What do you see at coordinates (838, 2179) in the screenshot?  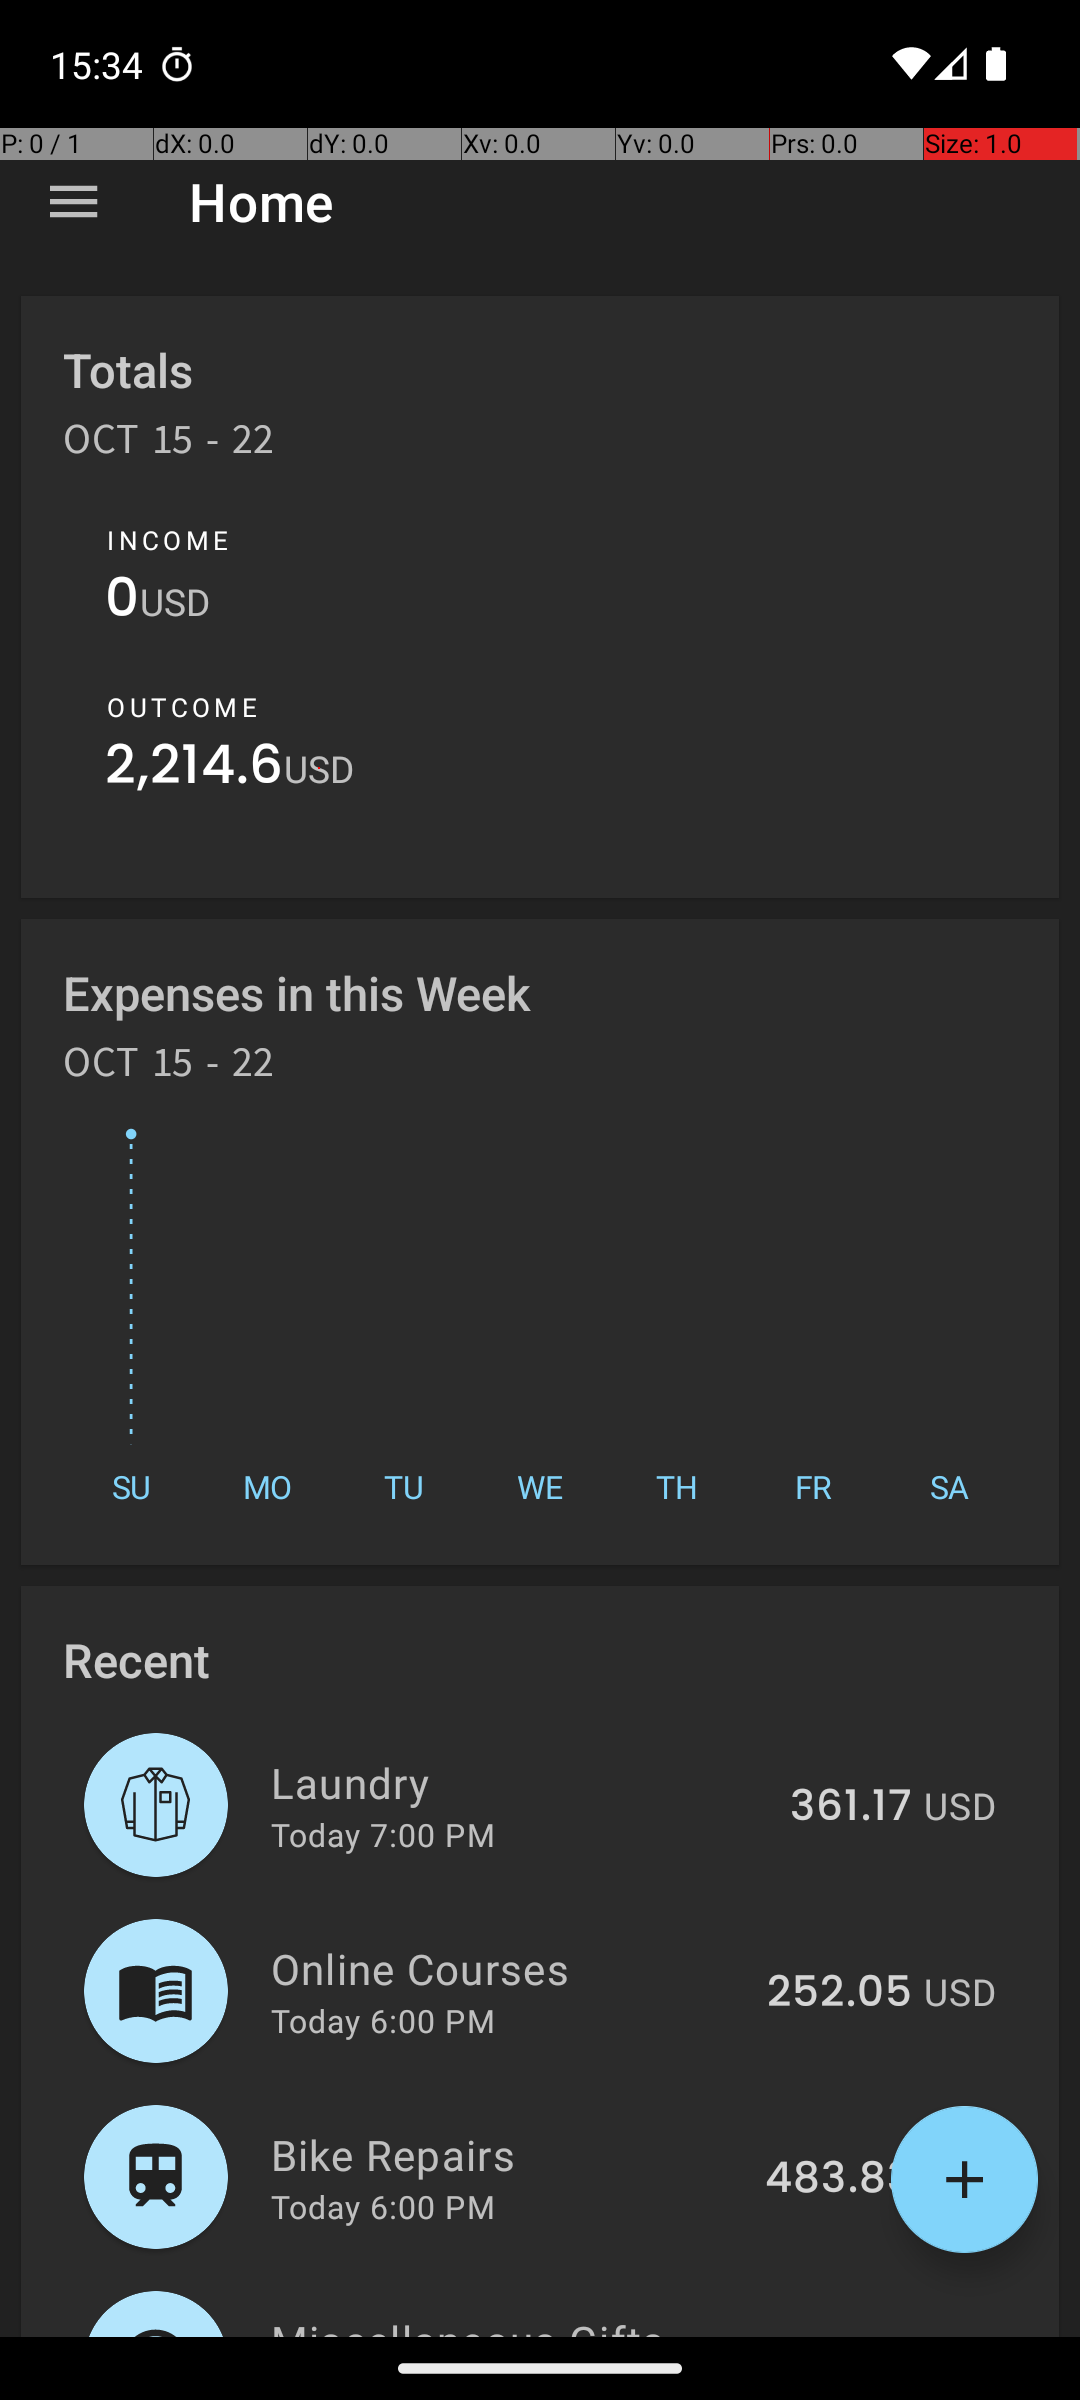 I see `483.83` at bounding box center [838, 2179].